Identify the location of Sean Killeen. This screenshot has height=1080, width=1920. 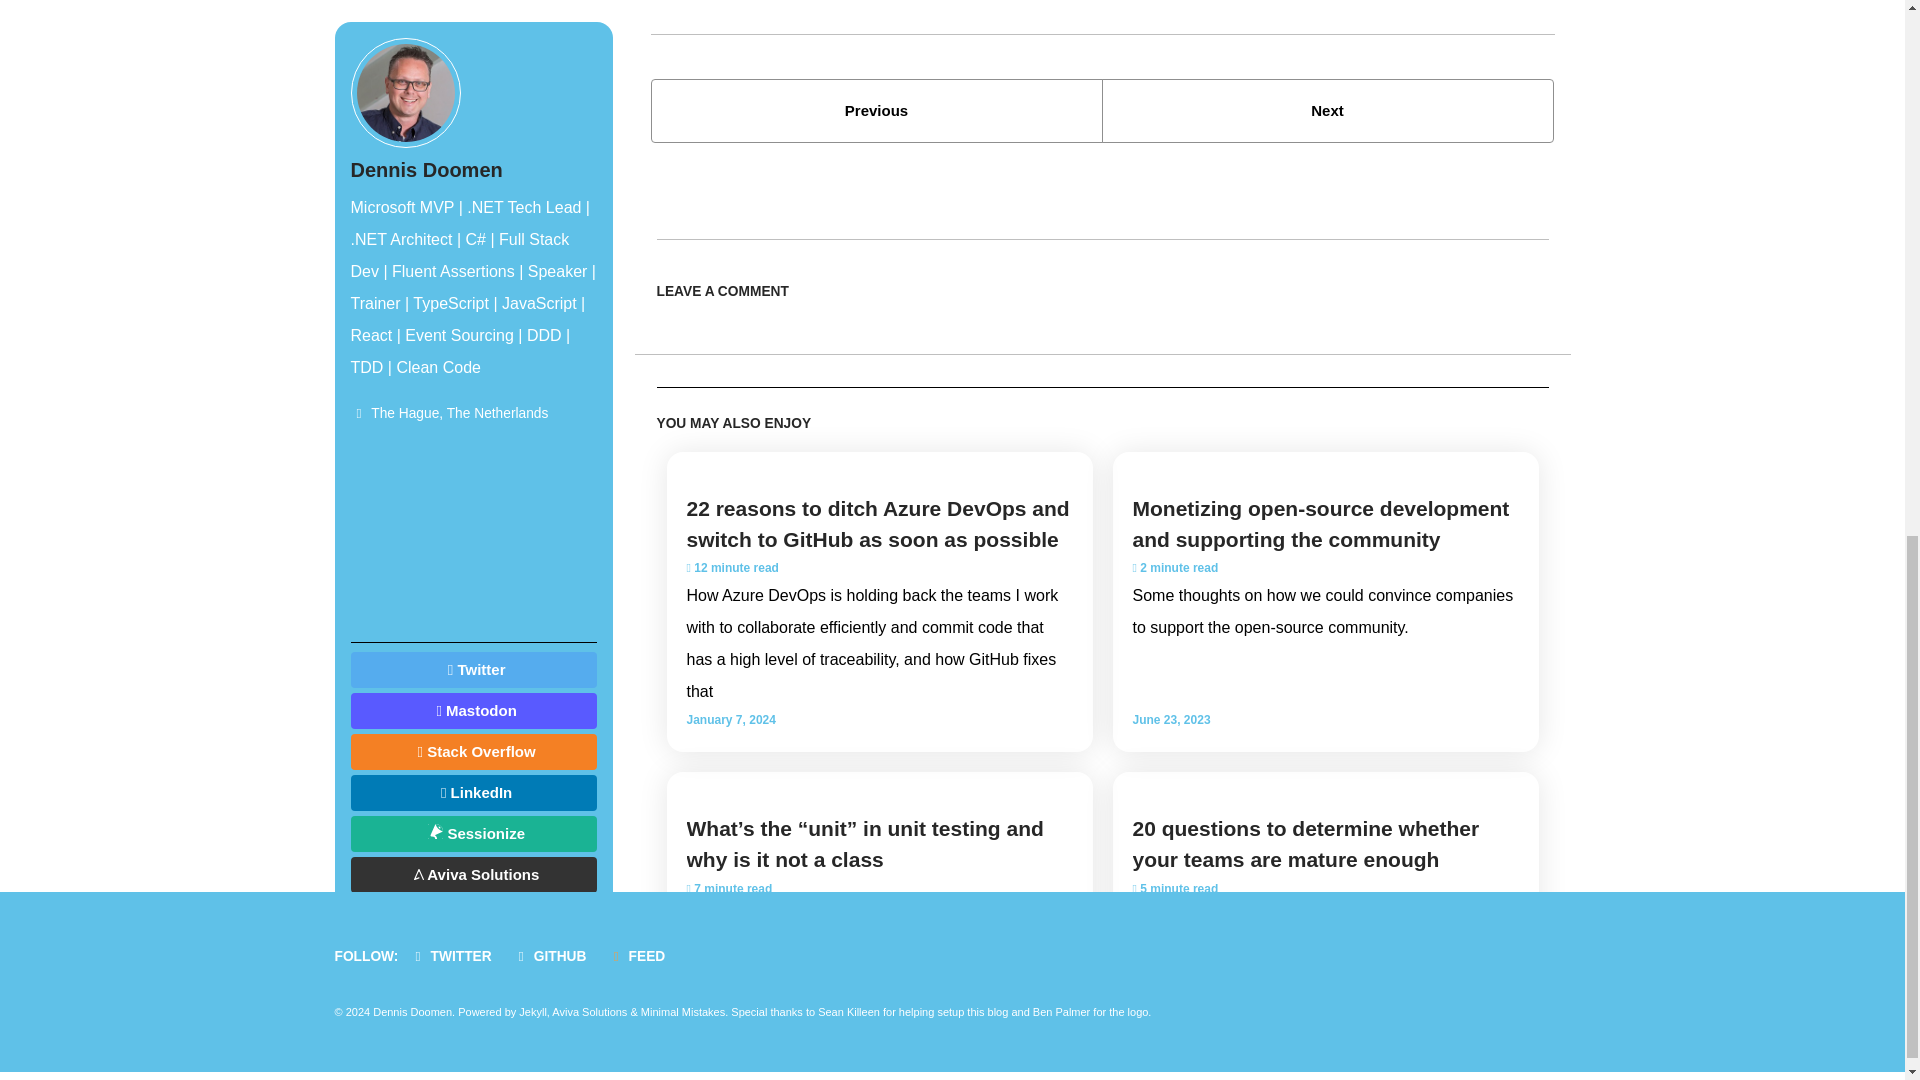
(848, 1012).